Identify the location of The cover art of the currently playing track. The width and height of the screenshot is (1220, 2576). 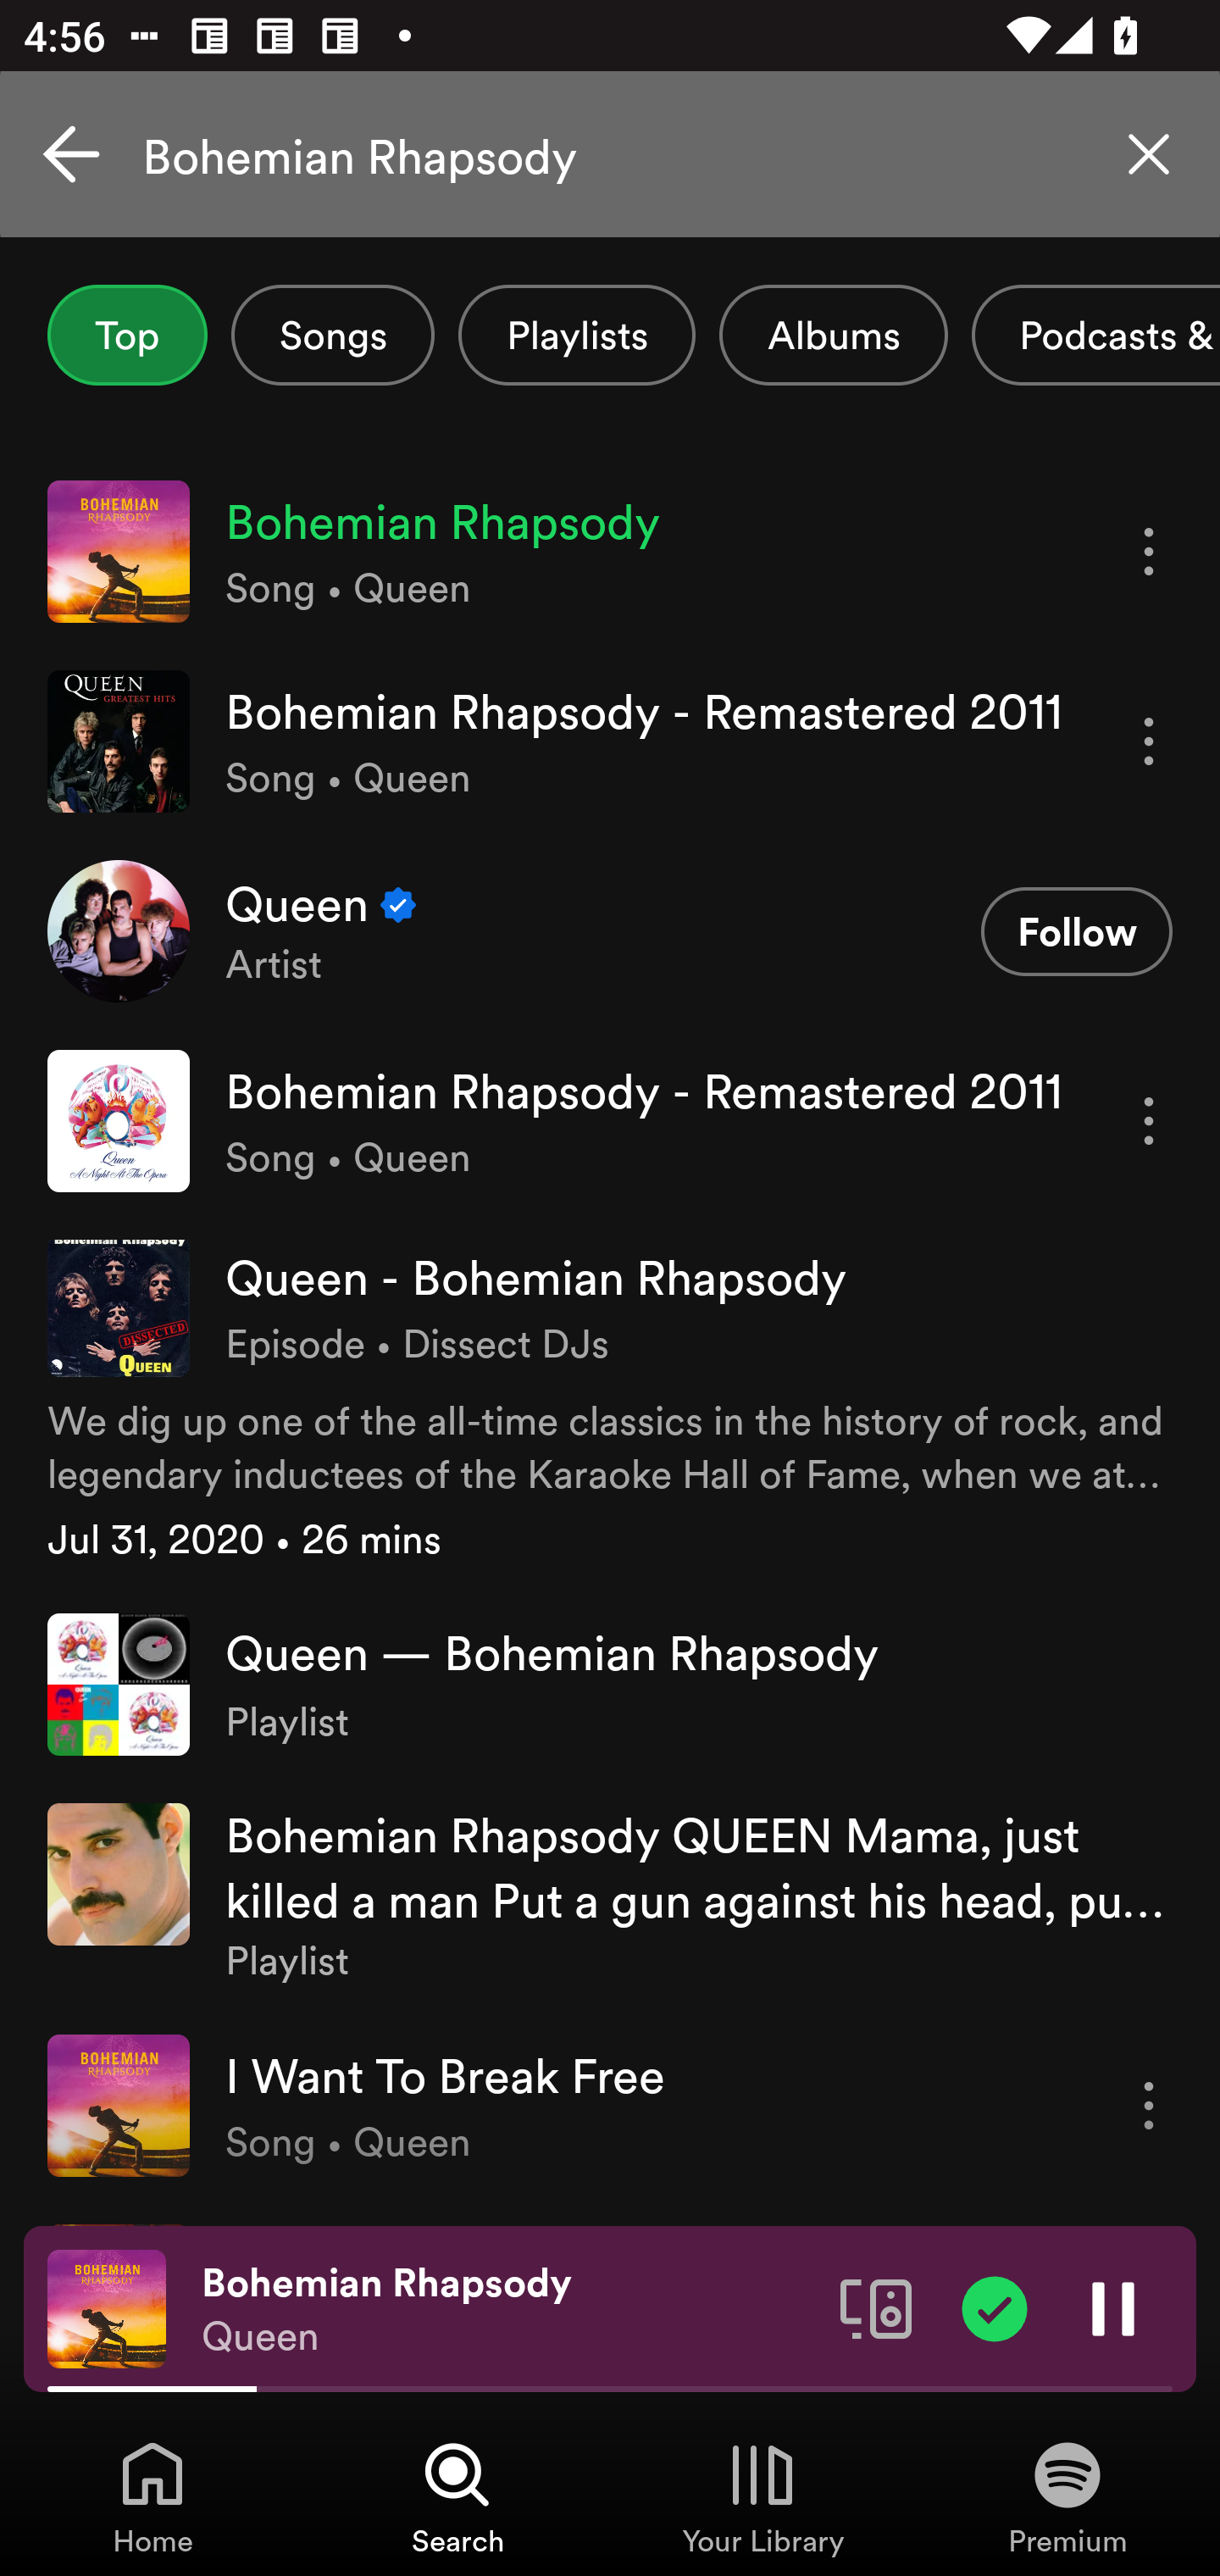
(107, 2307).